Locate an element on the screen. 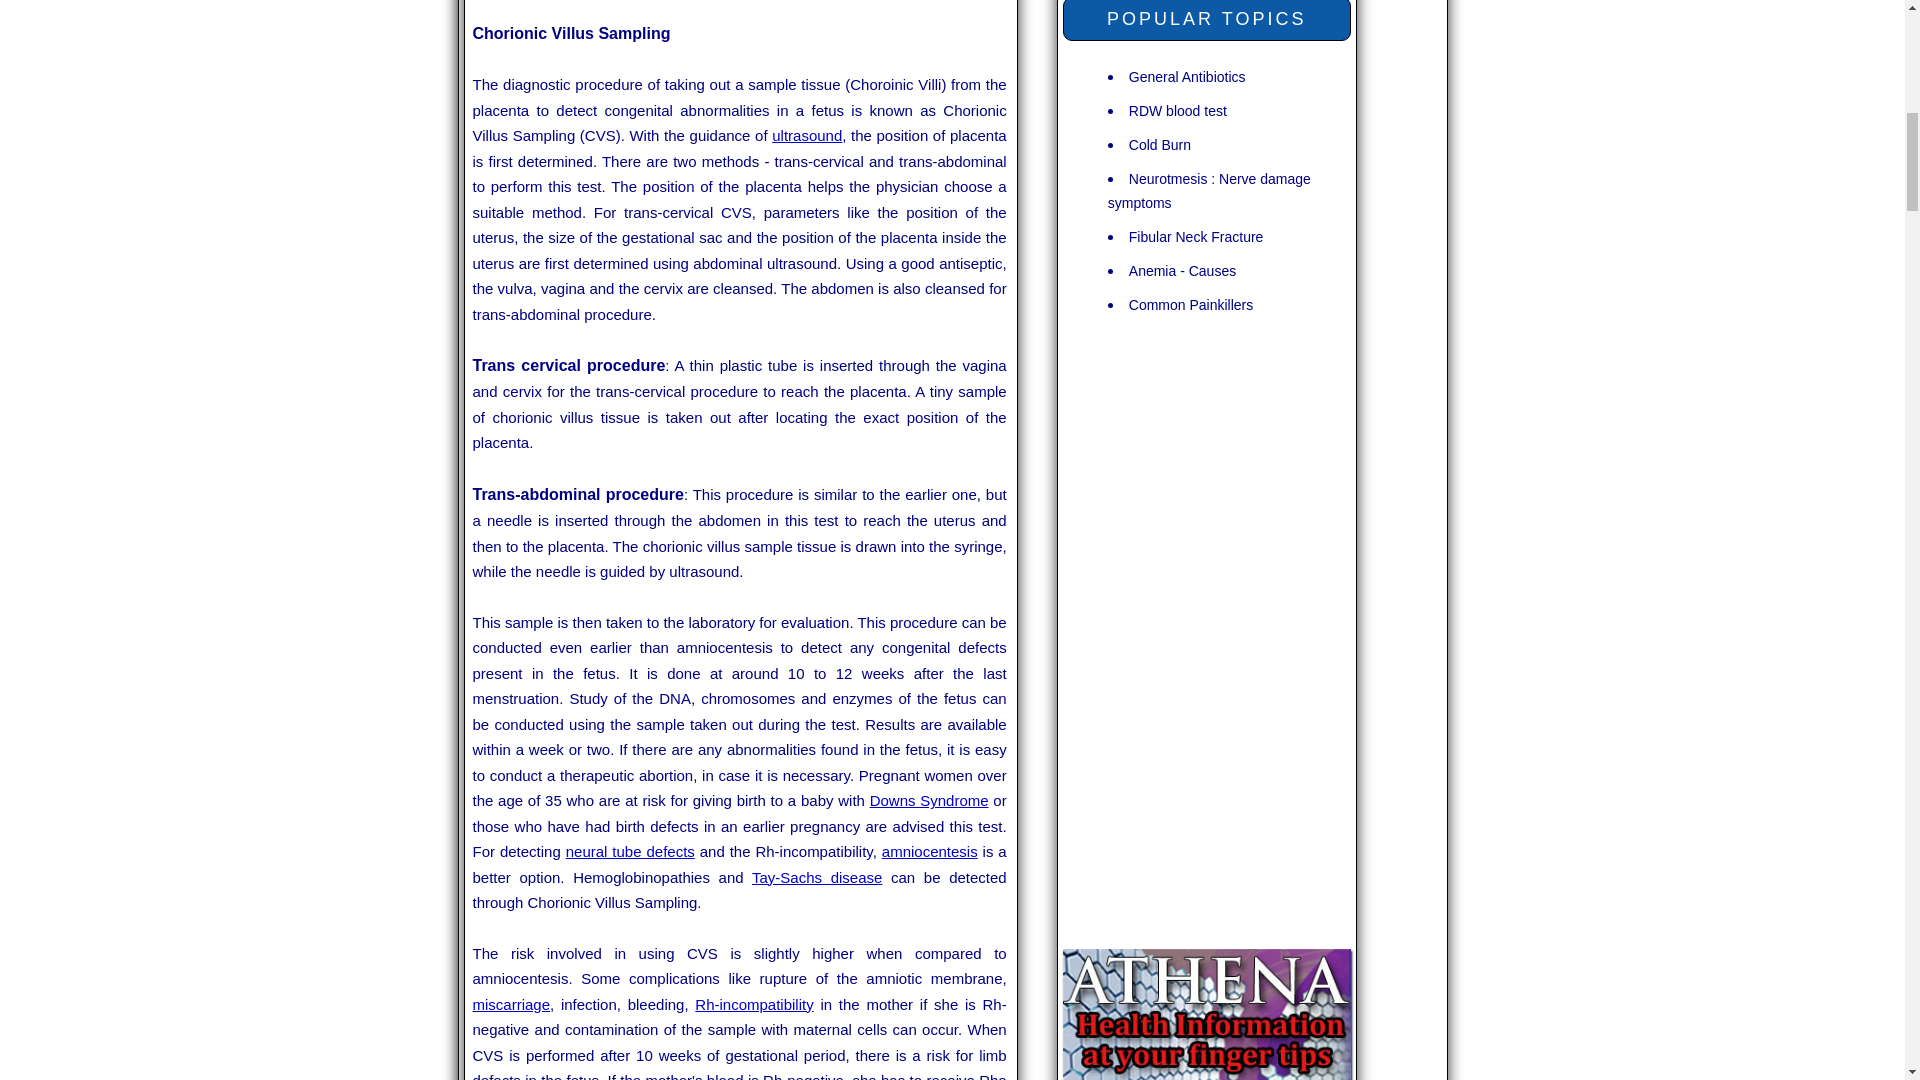 Image resolution: width=1920 pixels, height=1080 pixels. Tay-Sachs disease is located at coordinates (816, 877).